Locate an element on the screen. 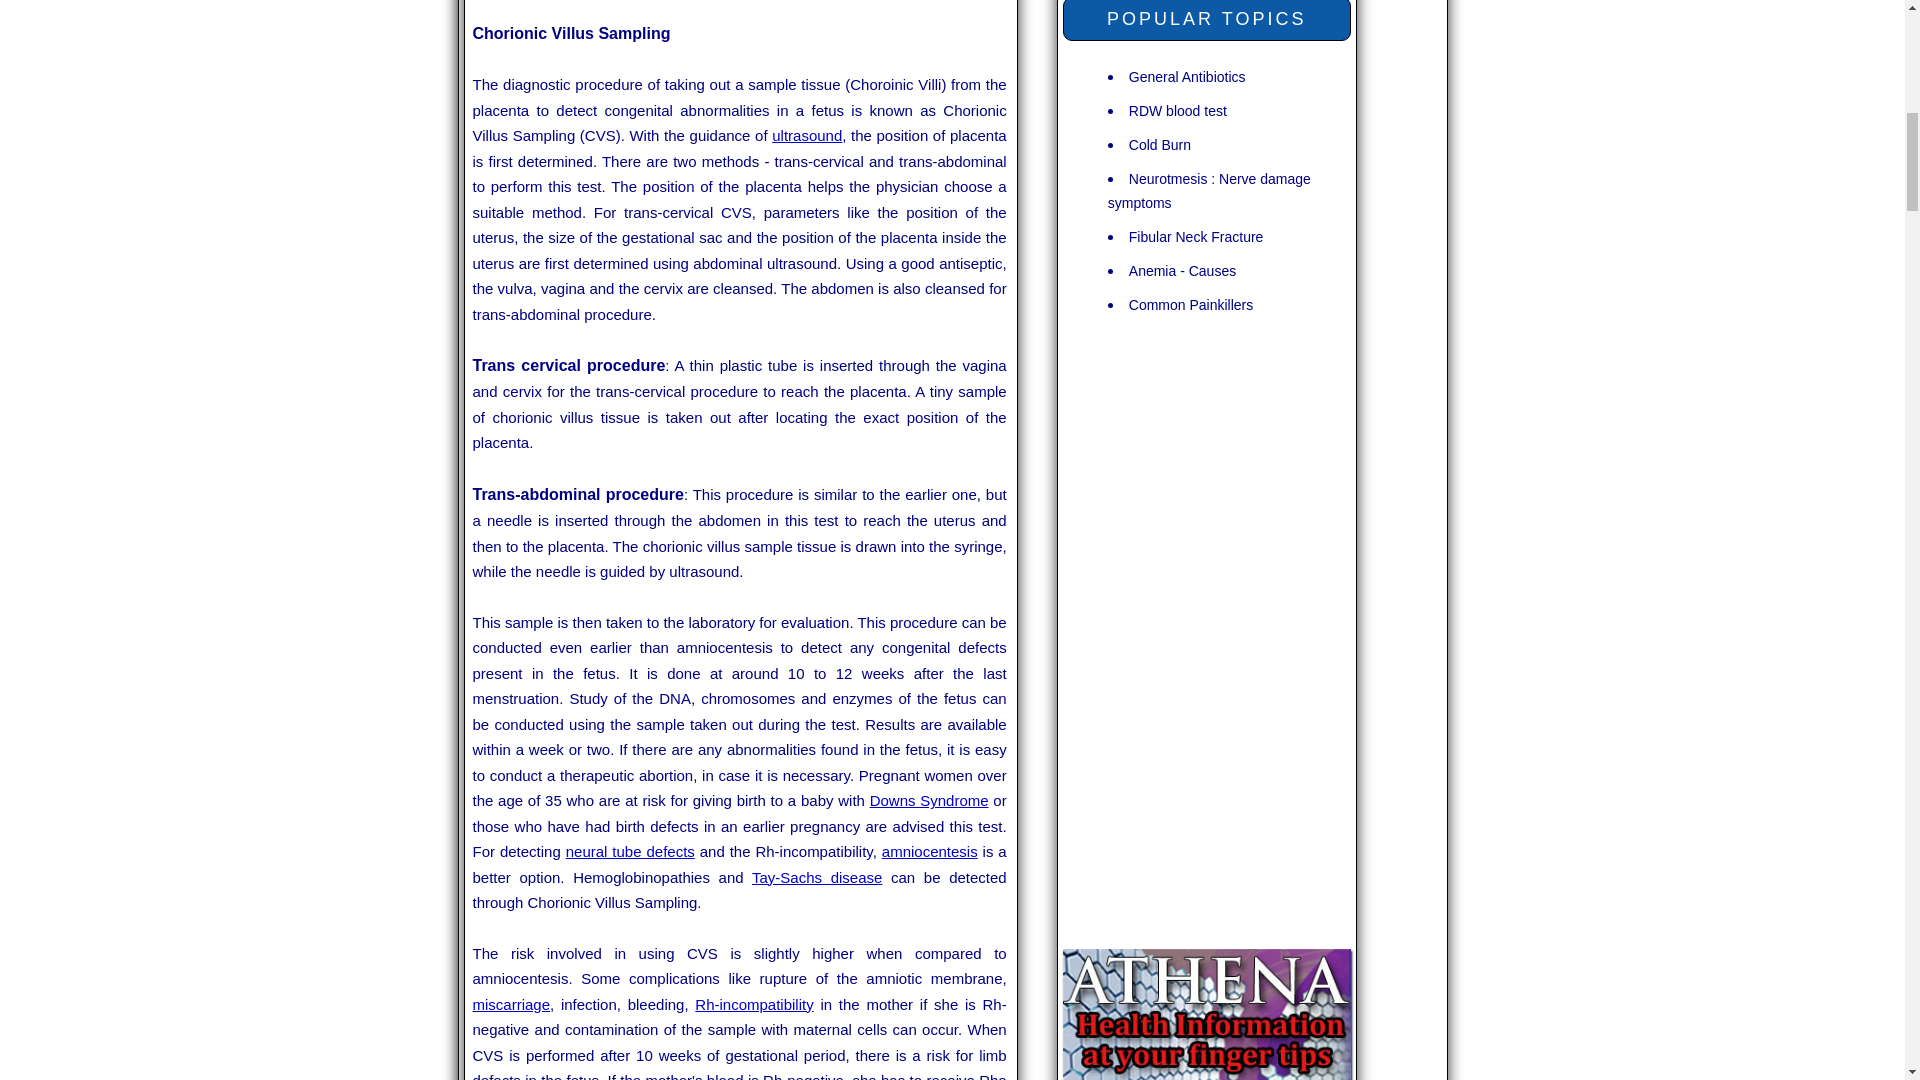 Image resolution: width=1920 pixels, height=1080 pixels. Tay-Sachs disease is located at coordinates (816, 877).